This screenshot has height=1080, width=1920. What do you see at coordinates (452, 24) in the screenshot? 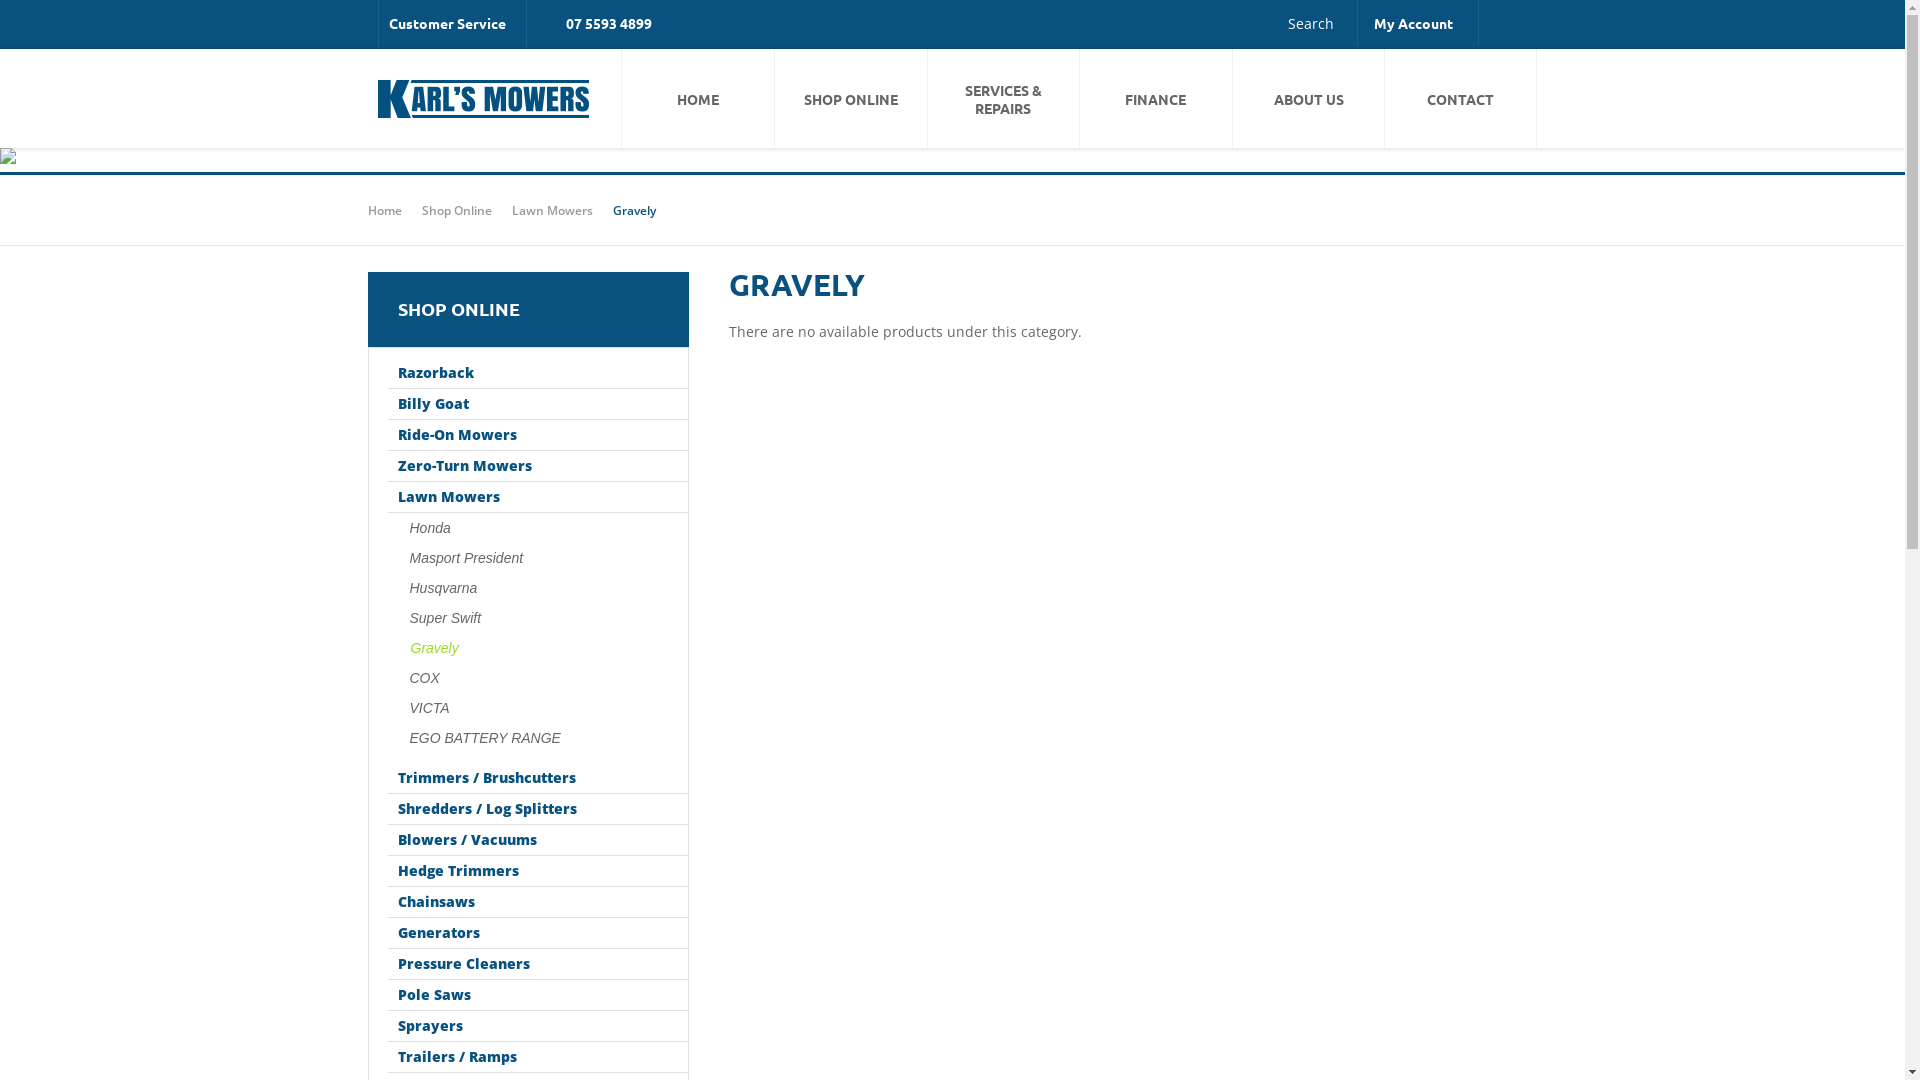
I see `Customer Service` at bounding box center [452, 24].